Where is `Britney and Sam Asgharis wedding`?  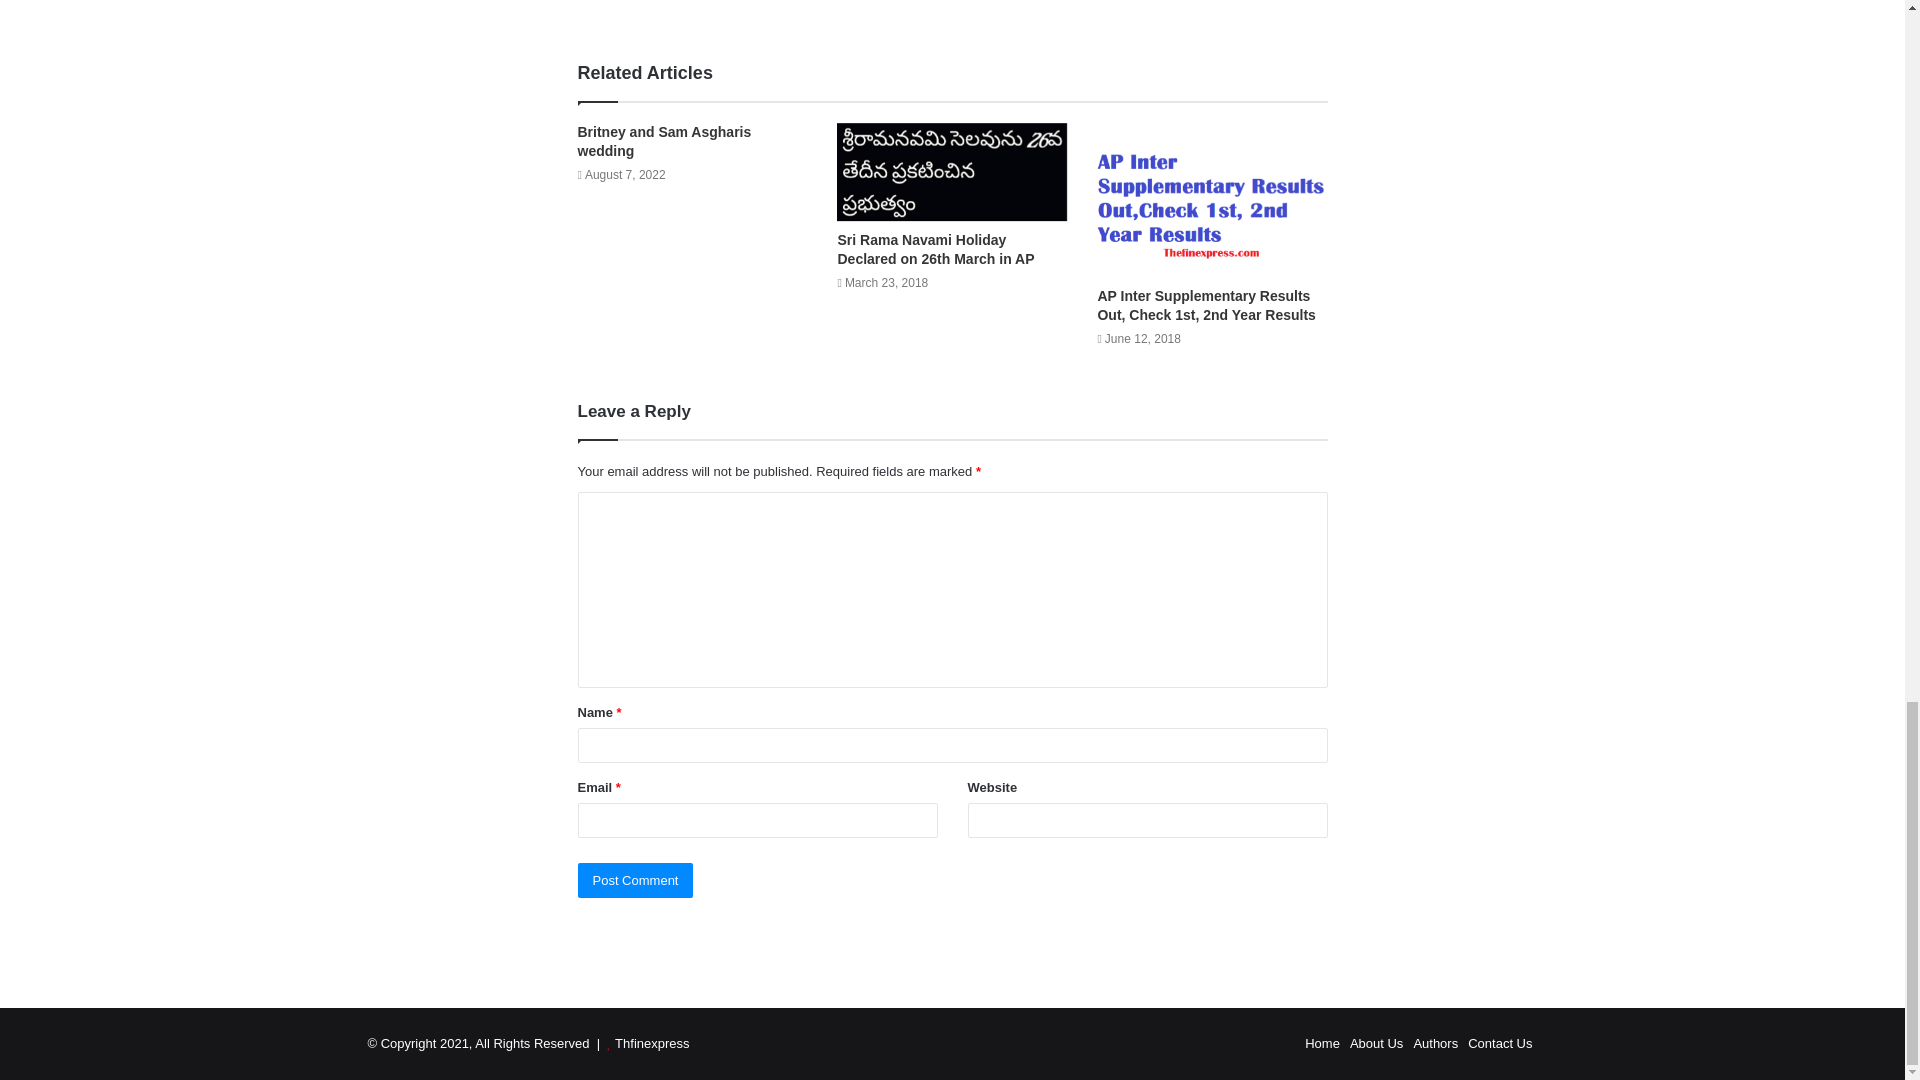
Britney and Sam Asgharis wedding is located at coordinates (664, 141).